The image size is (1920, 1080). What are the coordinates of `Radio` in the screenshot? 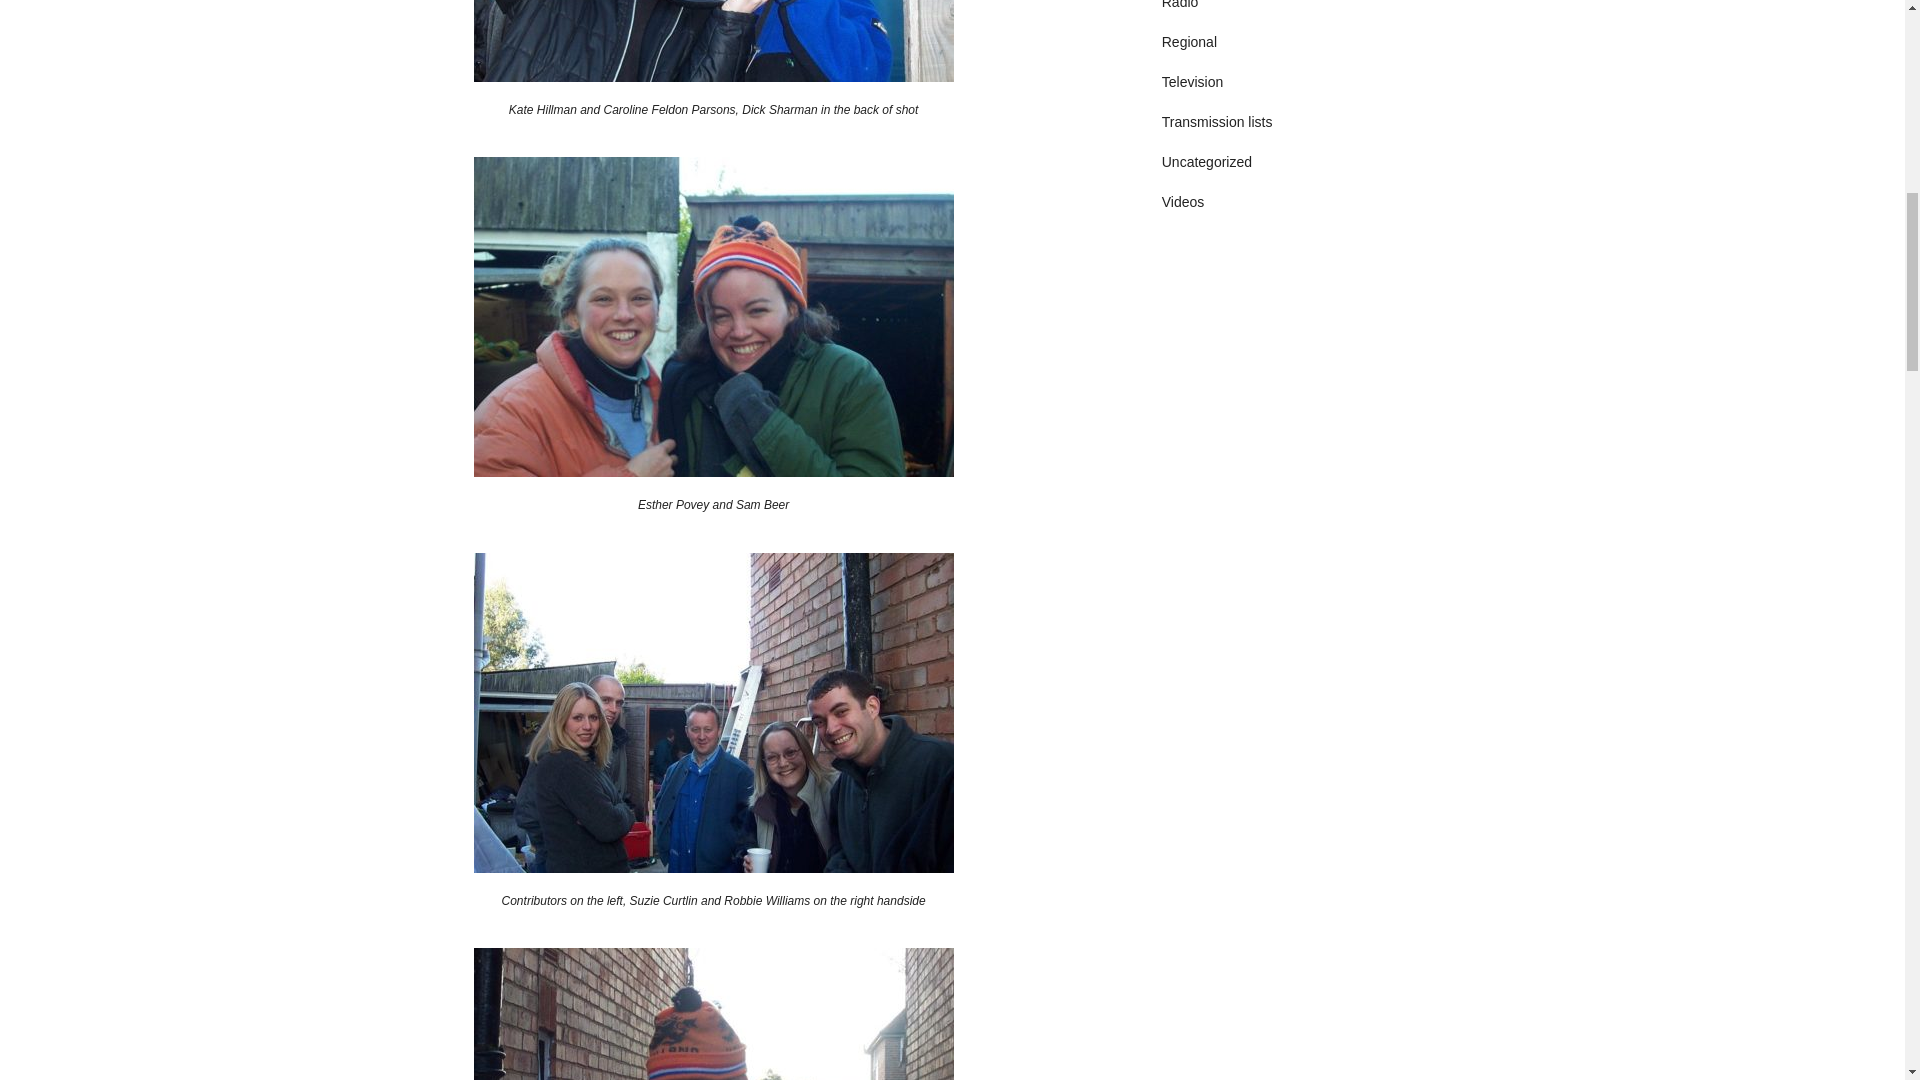 It's located at (1180, 4).